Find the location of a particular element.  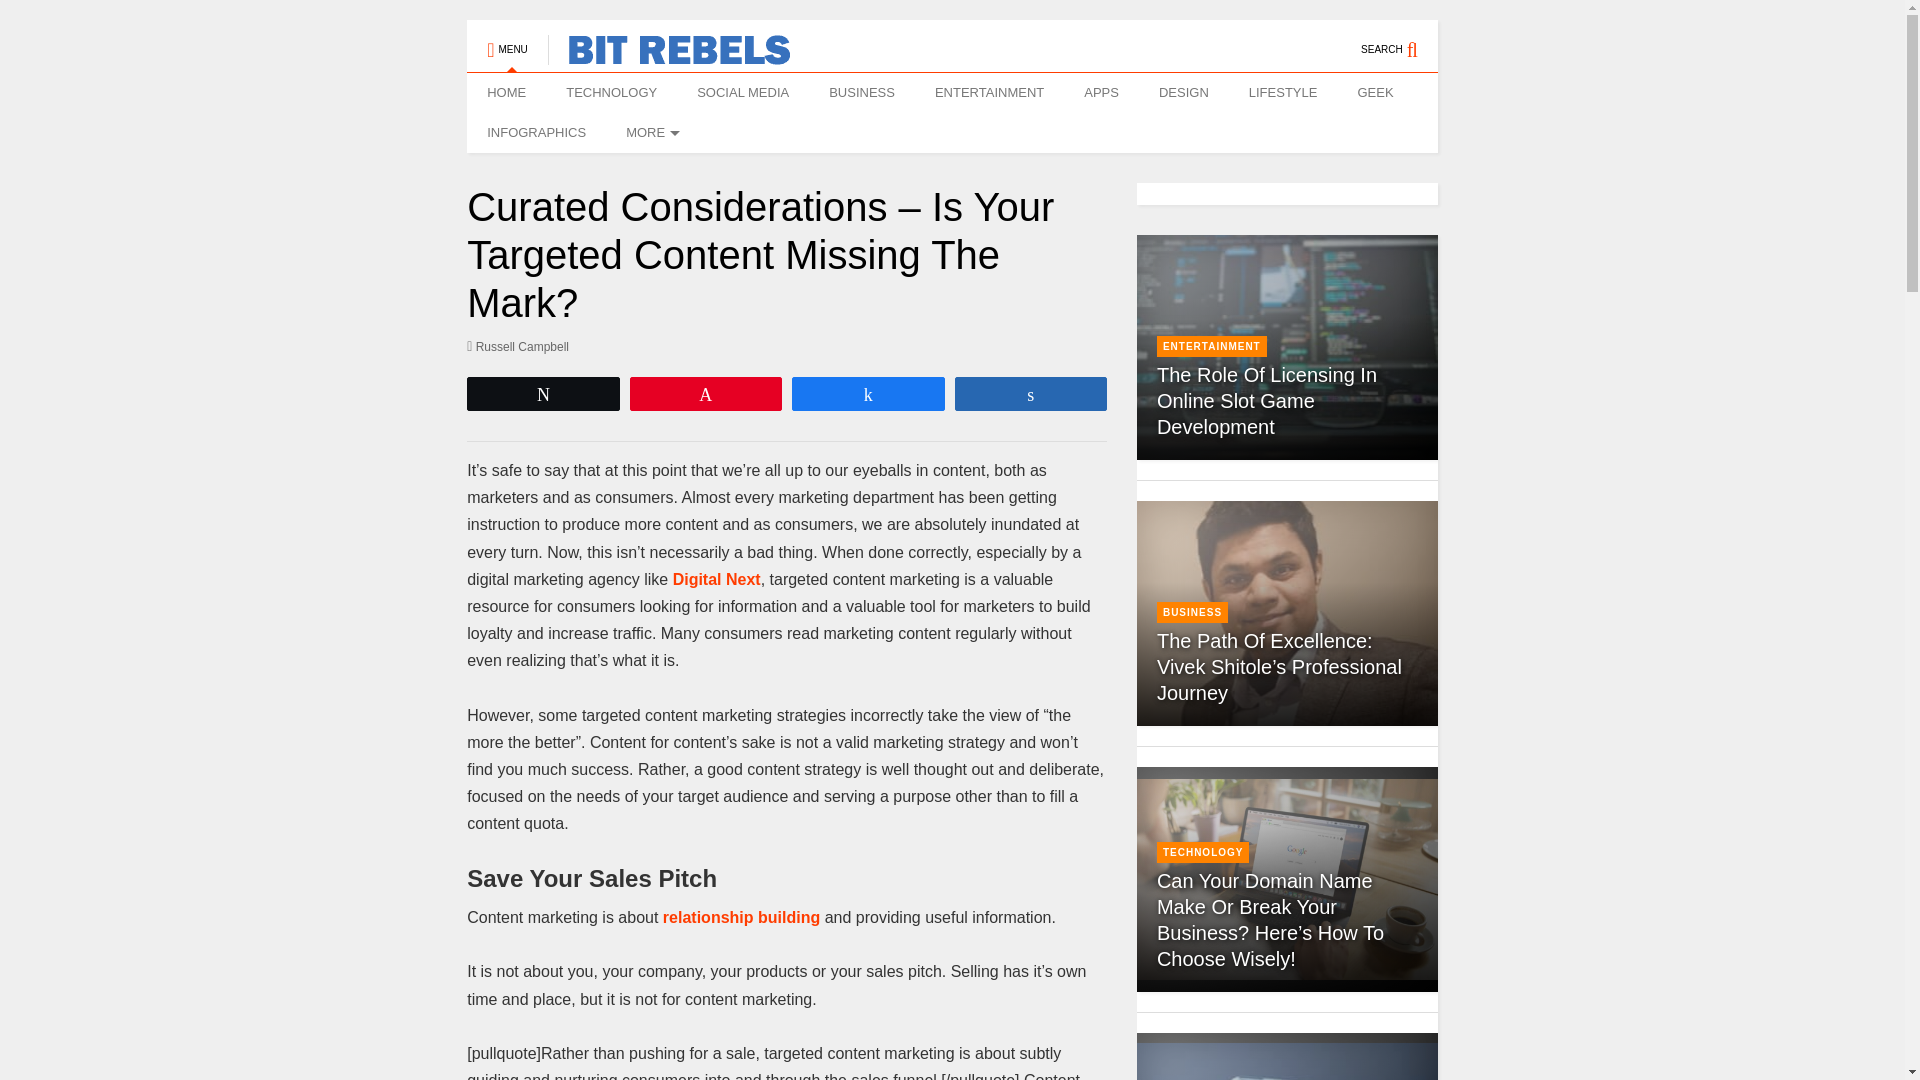

MENU is located at coordinates (506, 40).